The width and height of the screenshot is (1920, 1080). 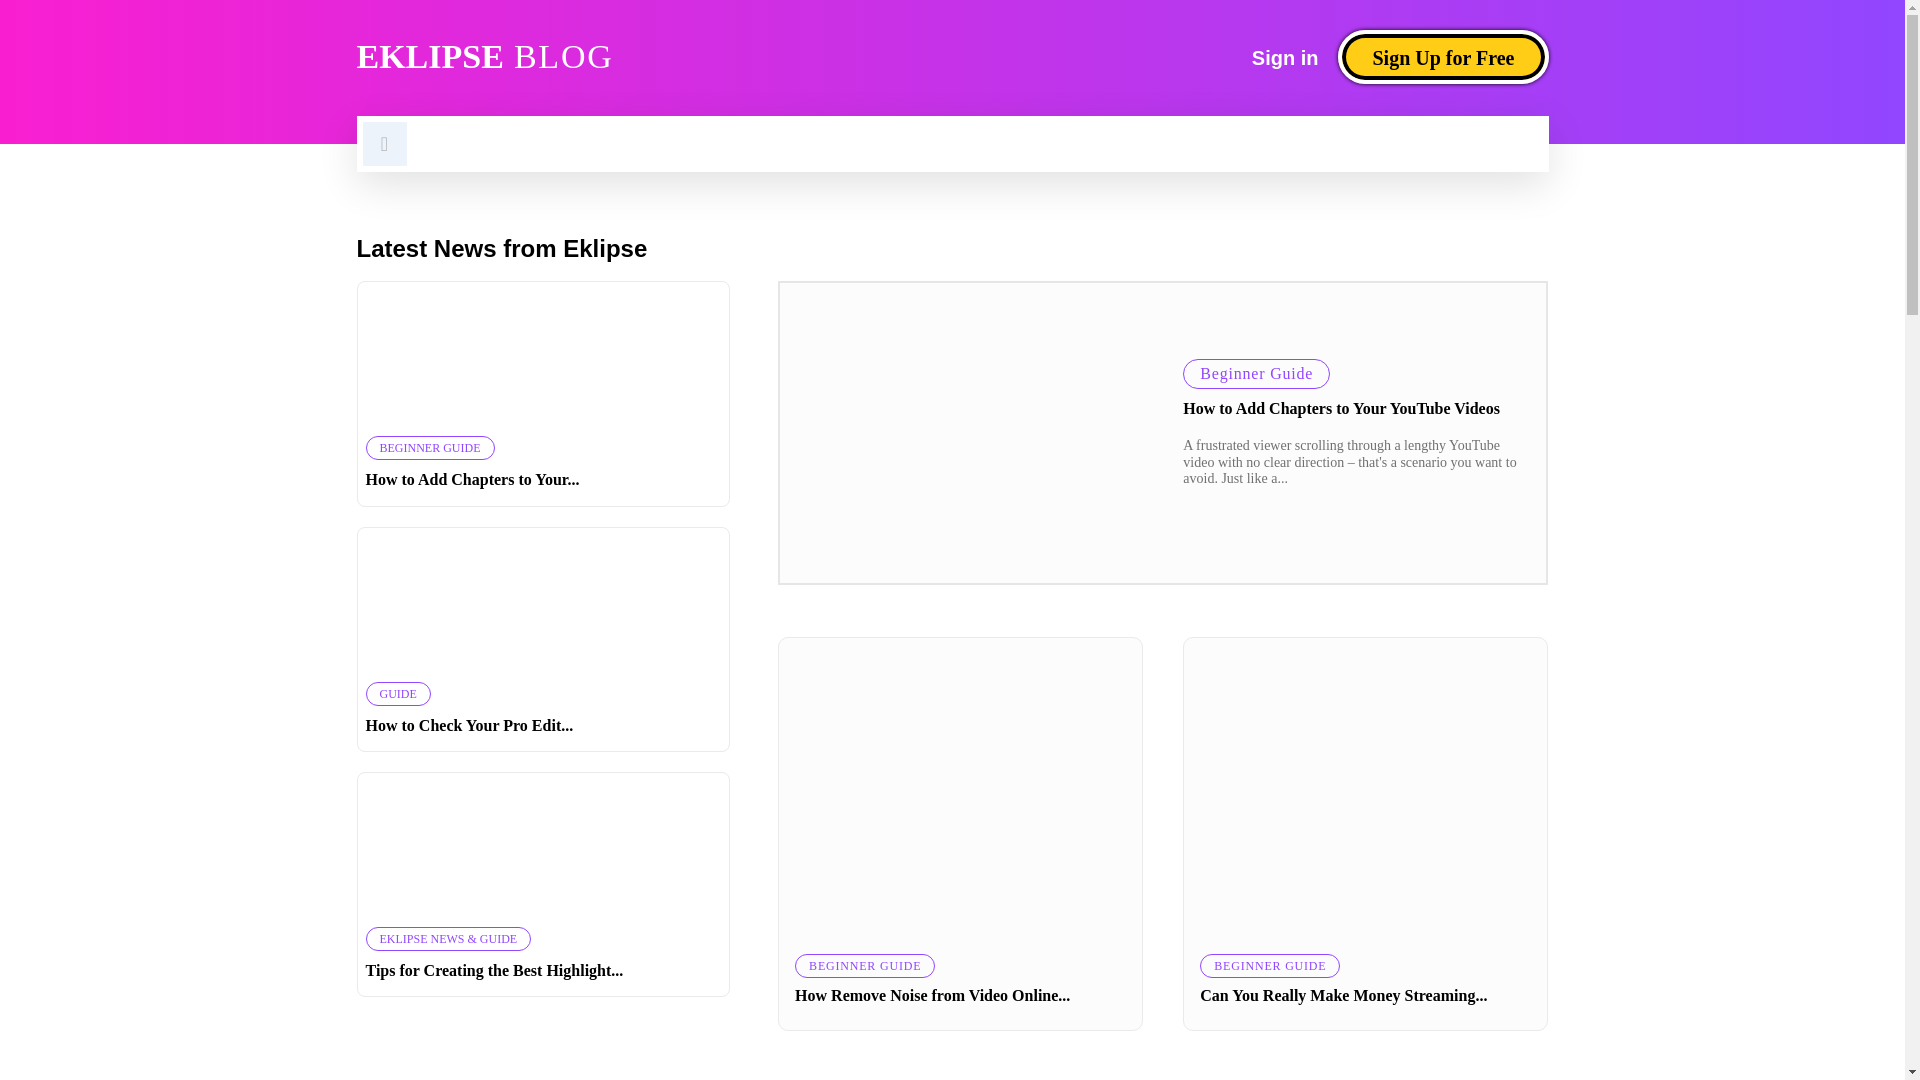 I want to click on Sign Up for Free, so click(x=544, y=846).